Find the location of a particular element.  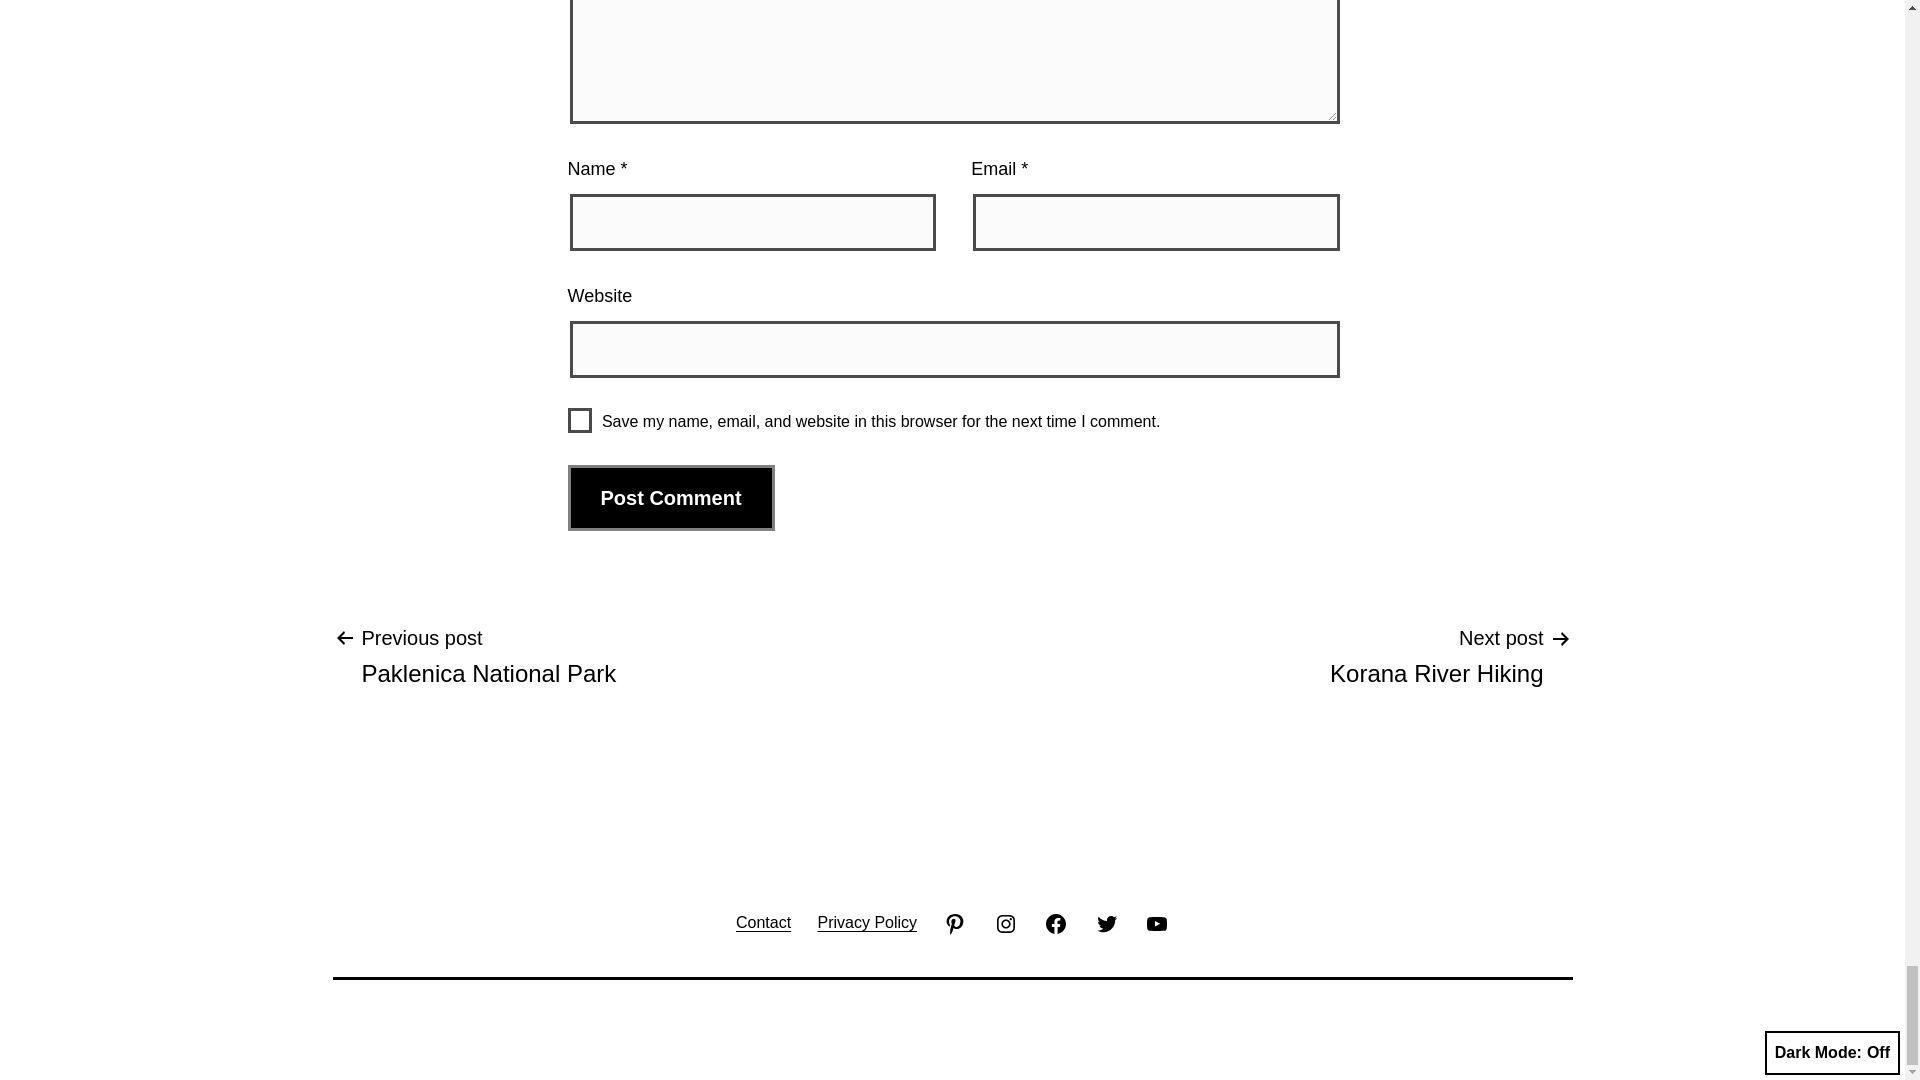

Privacy Policy is located at coordinates (1056, 922).